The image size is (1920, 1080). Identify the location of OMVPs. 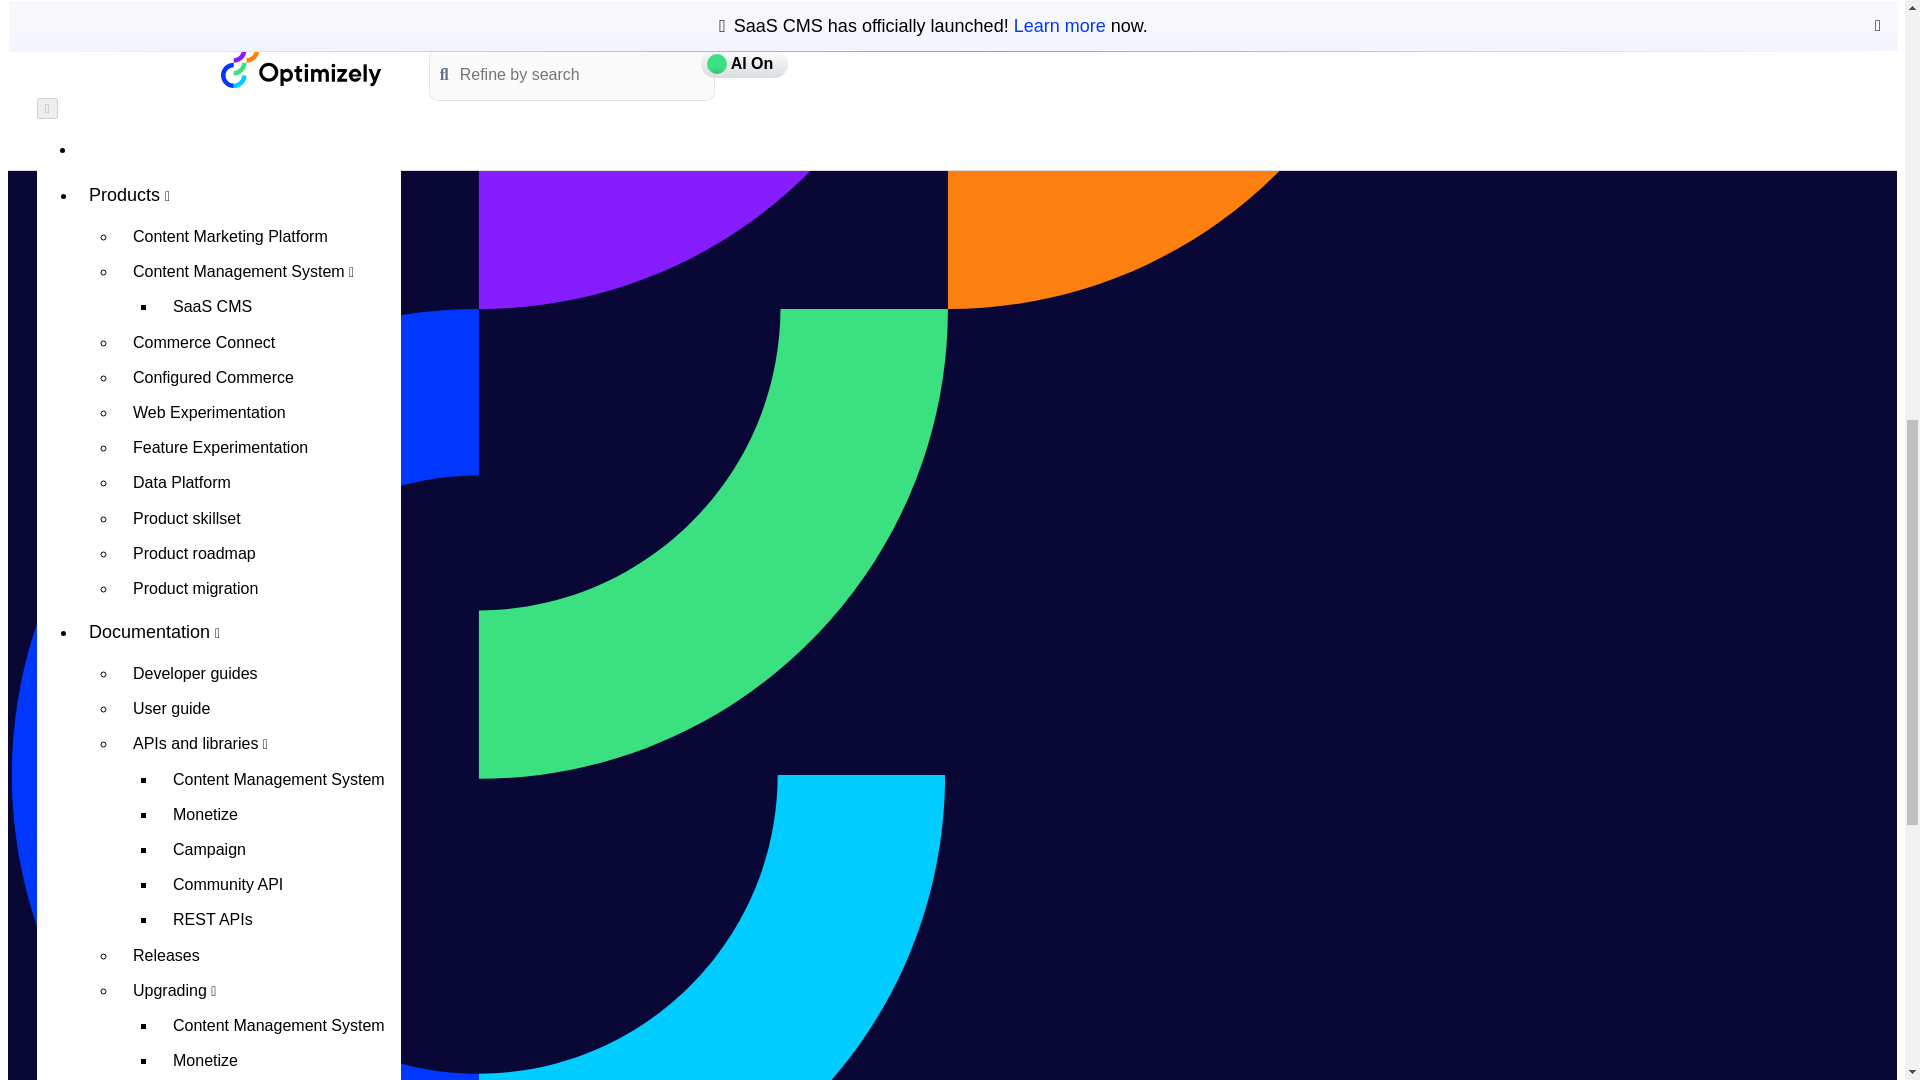
(238, 174).